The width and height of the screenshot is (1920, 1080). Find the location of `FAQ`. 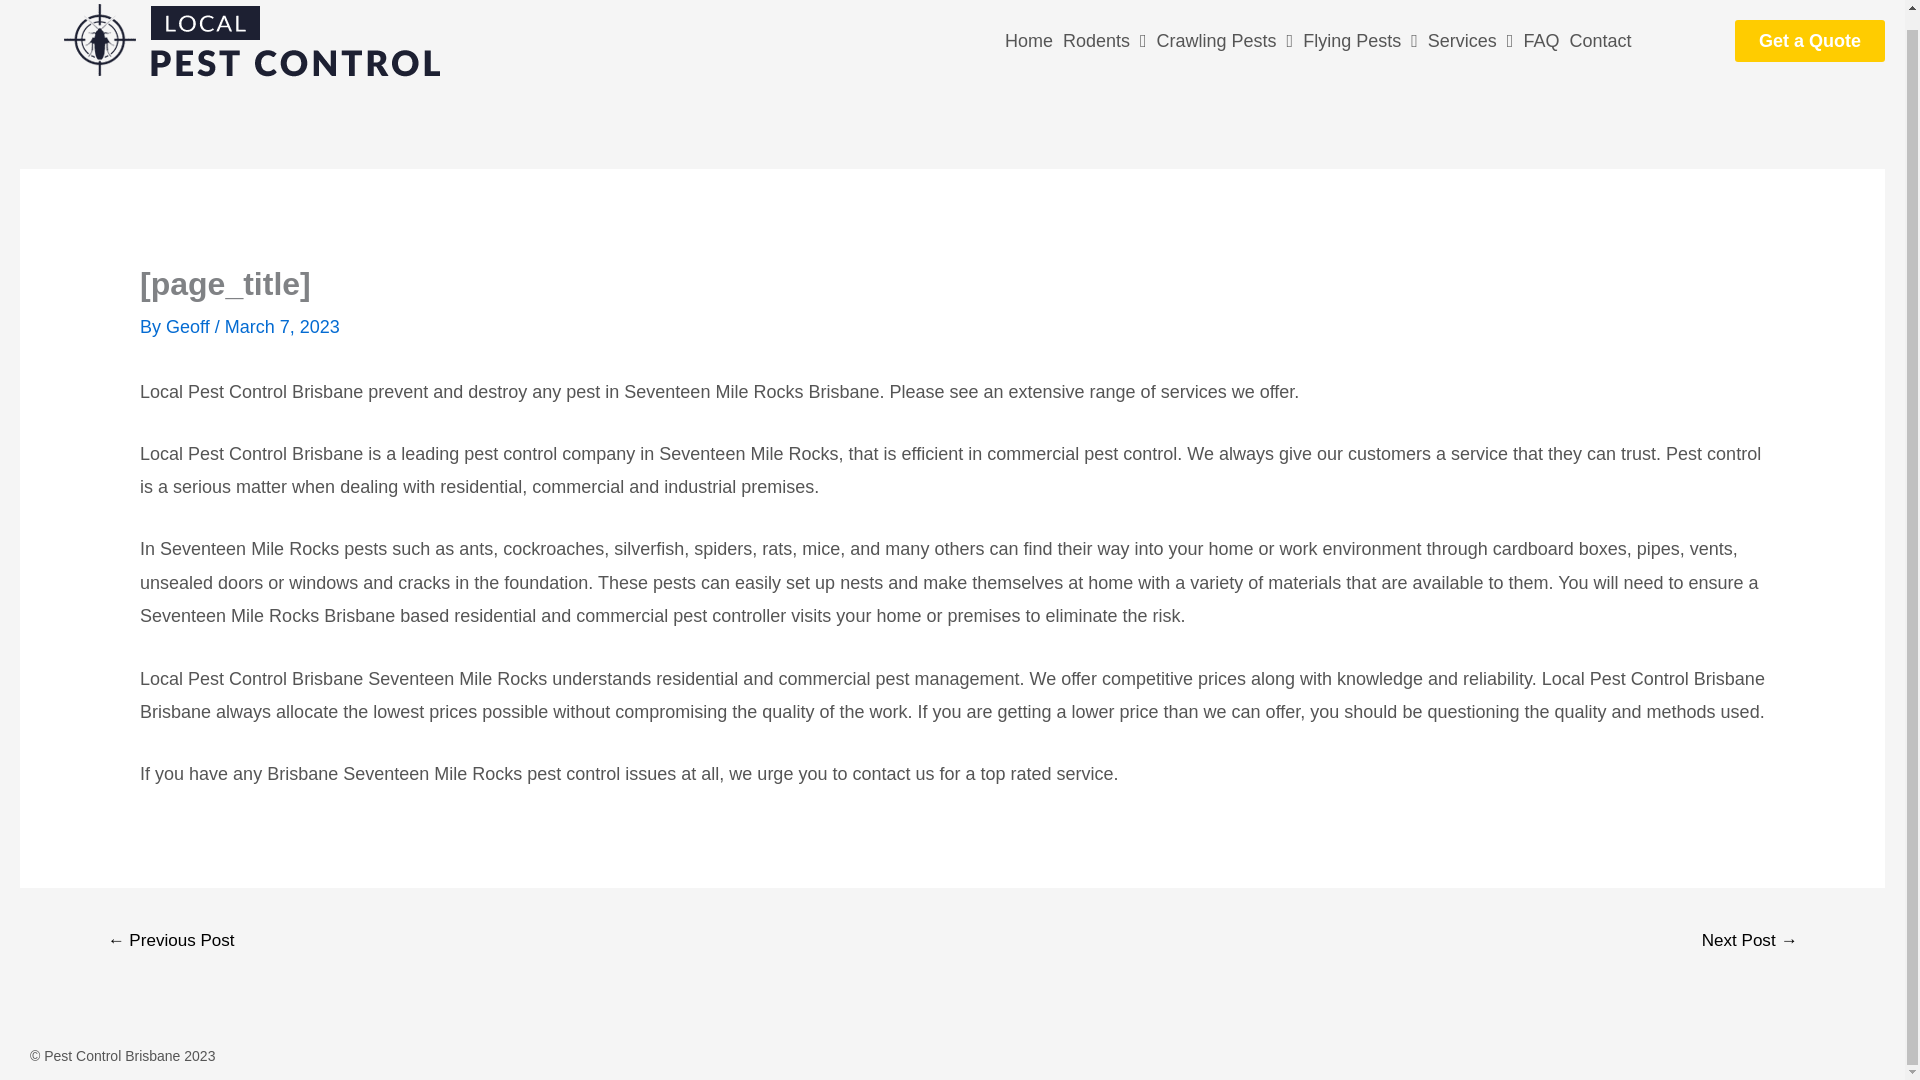

FAQ is located at coordinates (1541, 40).